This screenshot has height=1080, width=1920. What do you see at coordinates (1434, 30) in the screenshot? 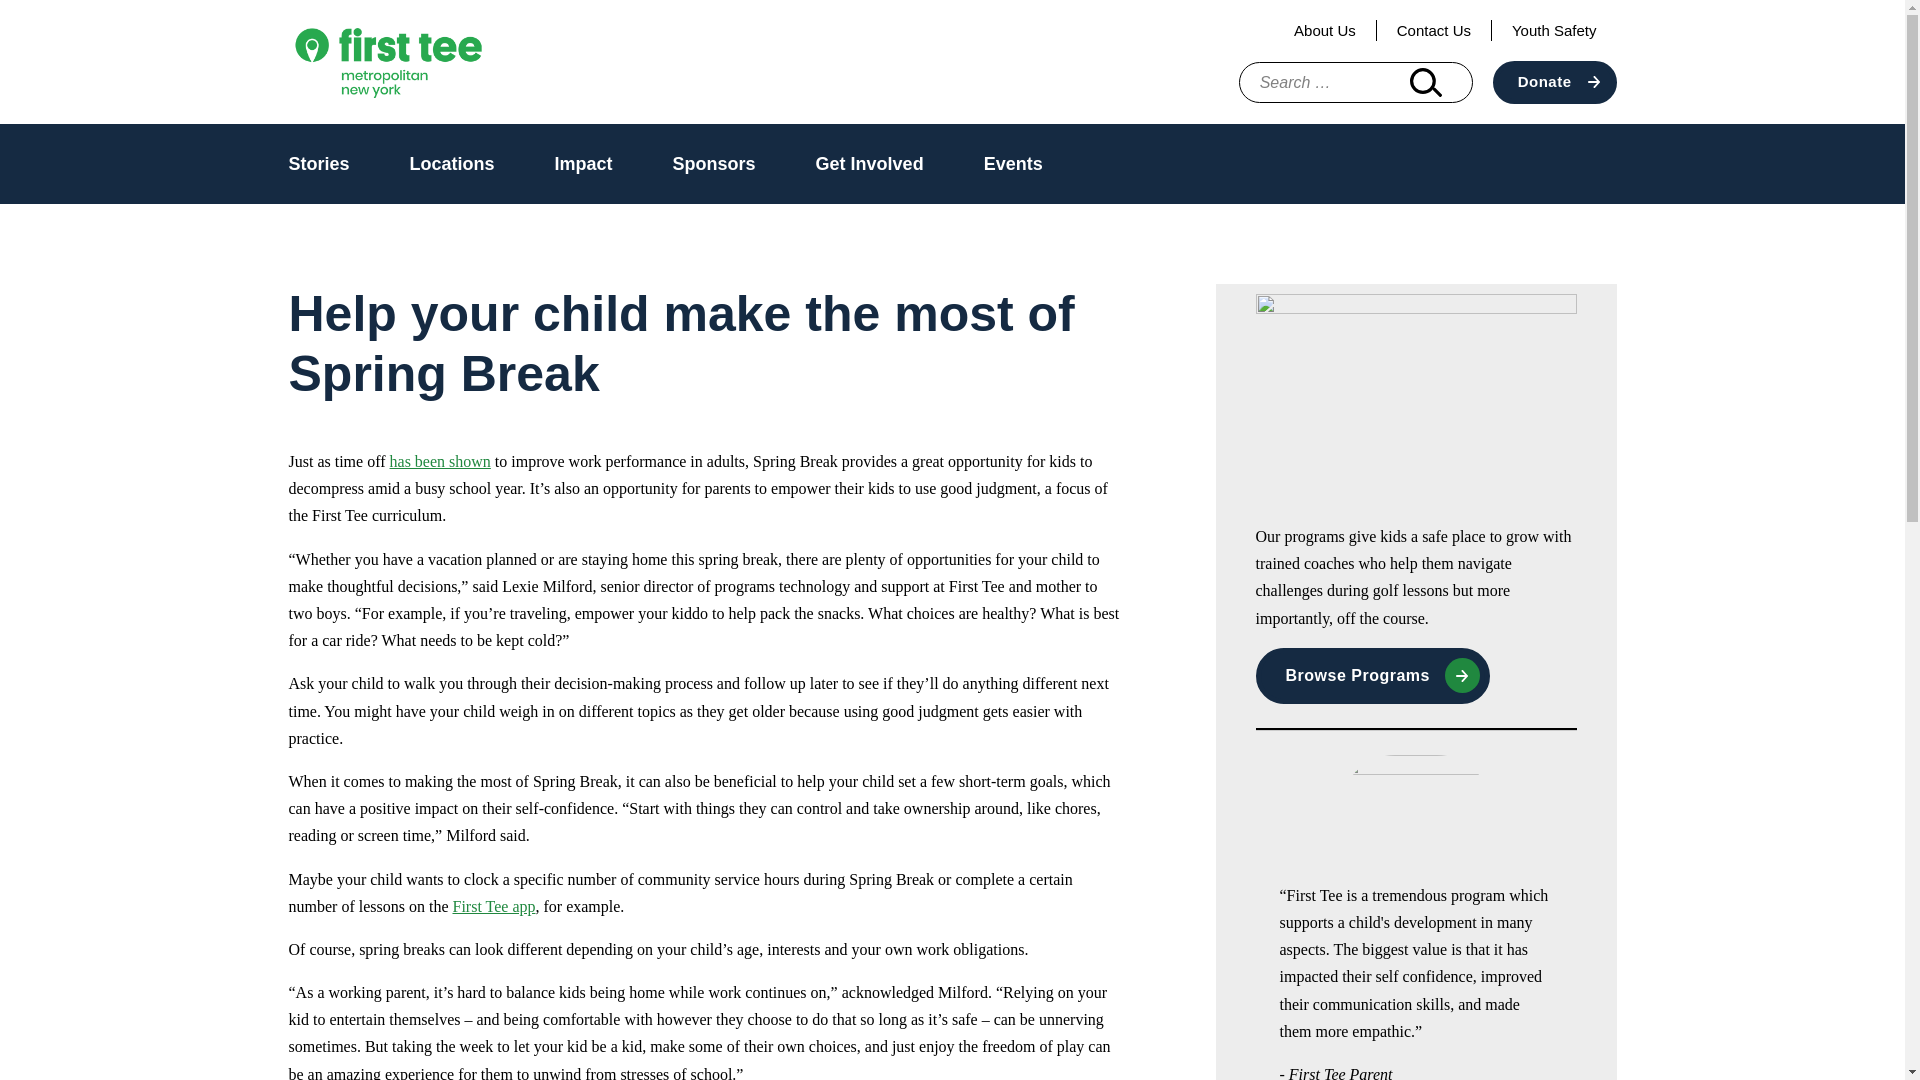
I see `Contact Us` at bounding box center [1434, 30].